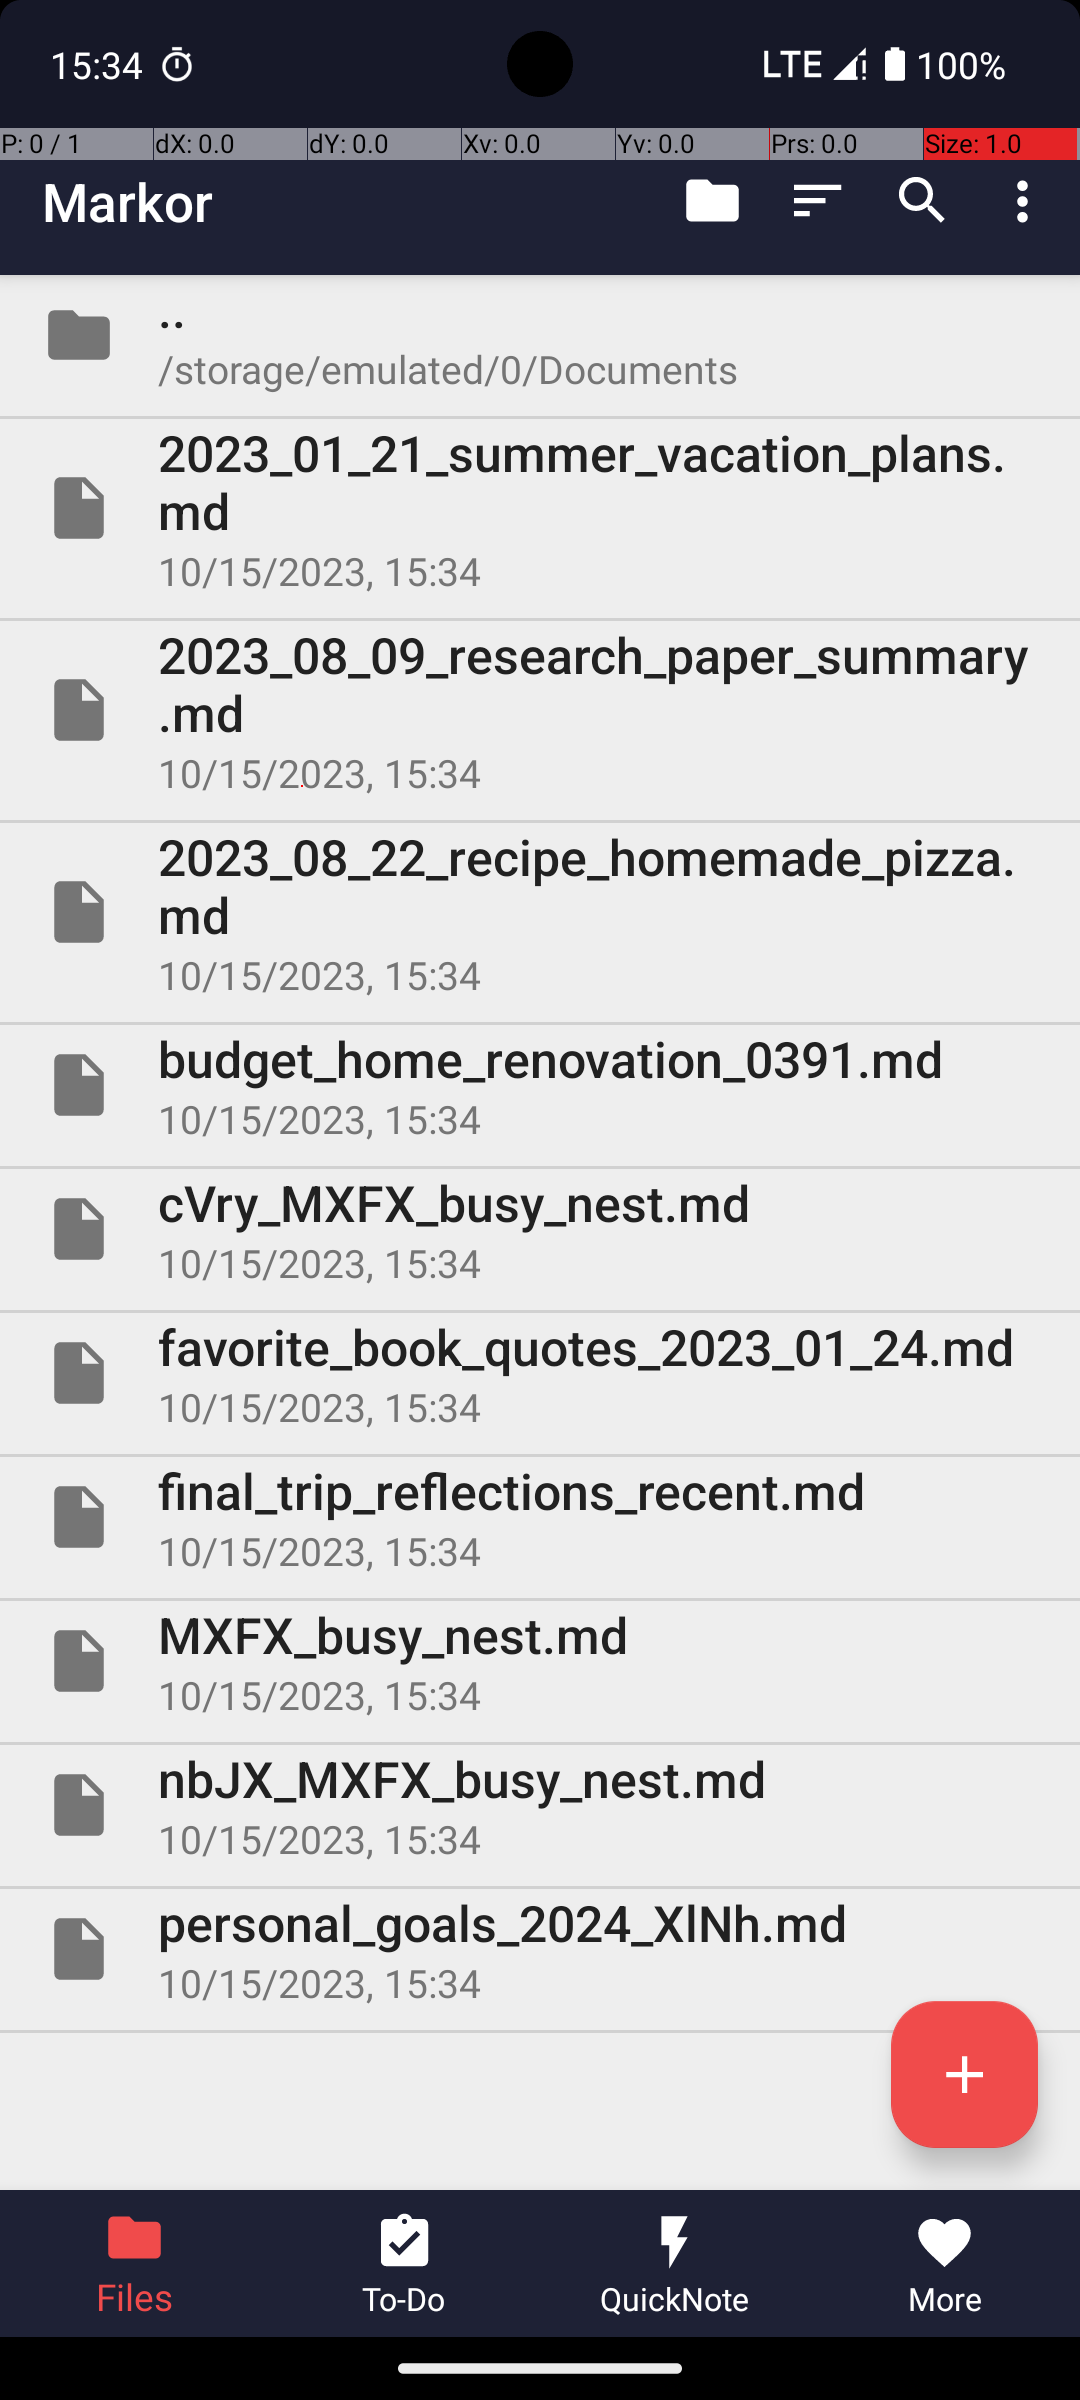  Describe the element at coordinates (540, 1229) in the screenshot. I see `File cVry_MXFX_busy_nest.md ` at that location.